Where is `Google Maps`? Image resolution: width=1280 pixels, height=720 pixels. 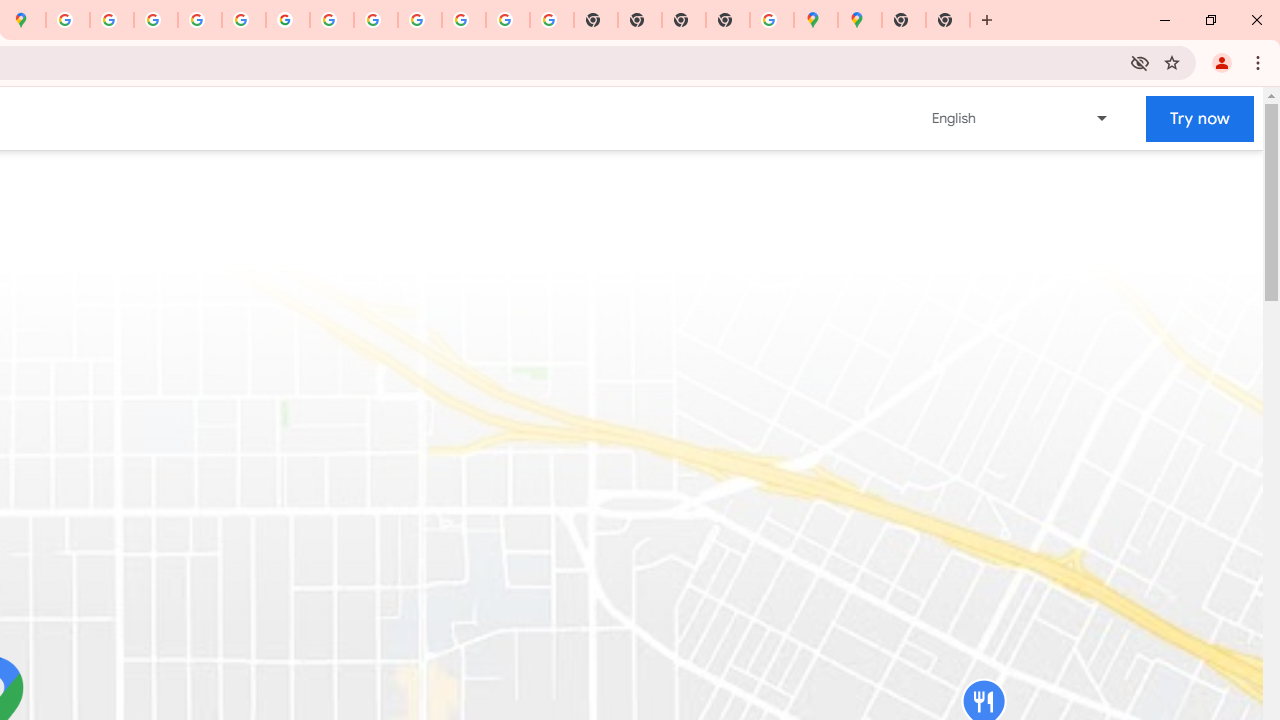 Google Maps is located at coordinates (816, 20).